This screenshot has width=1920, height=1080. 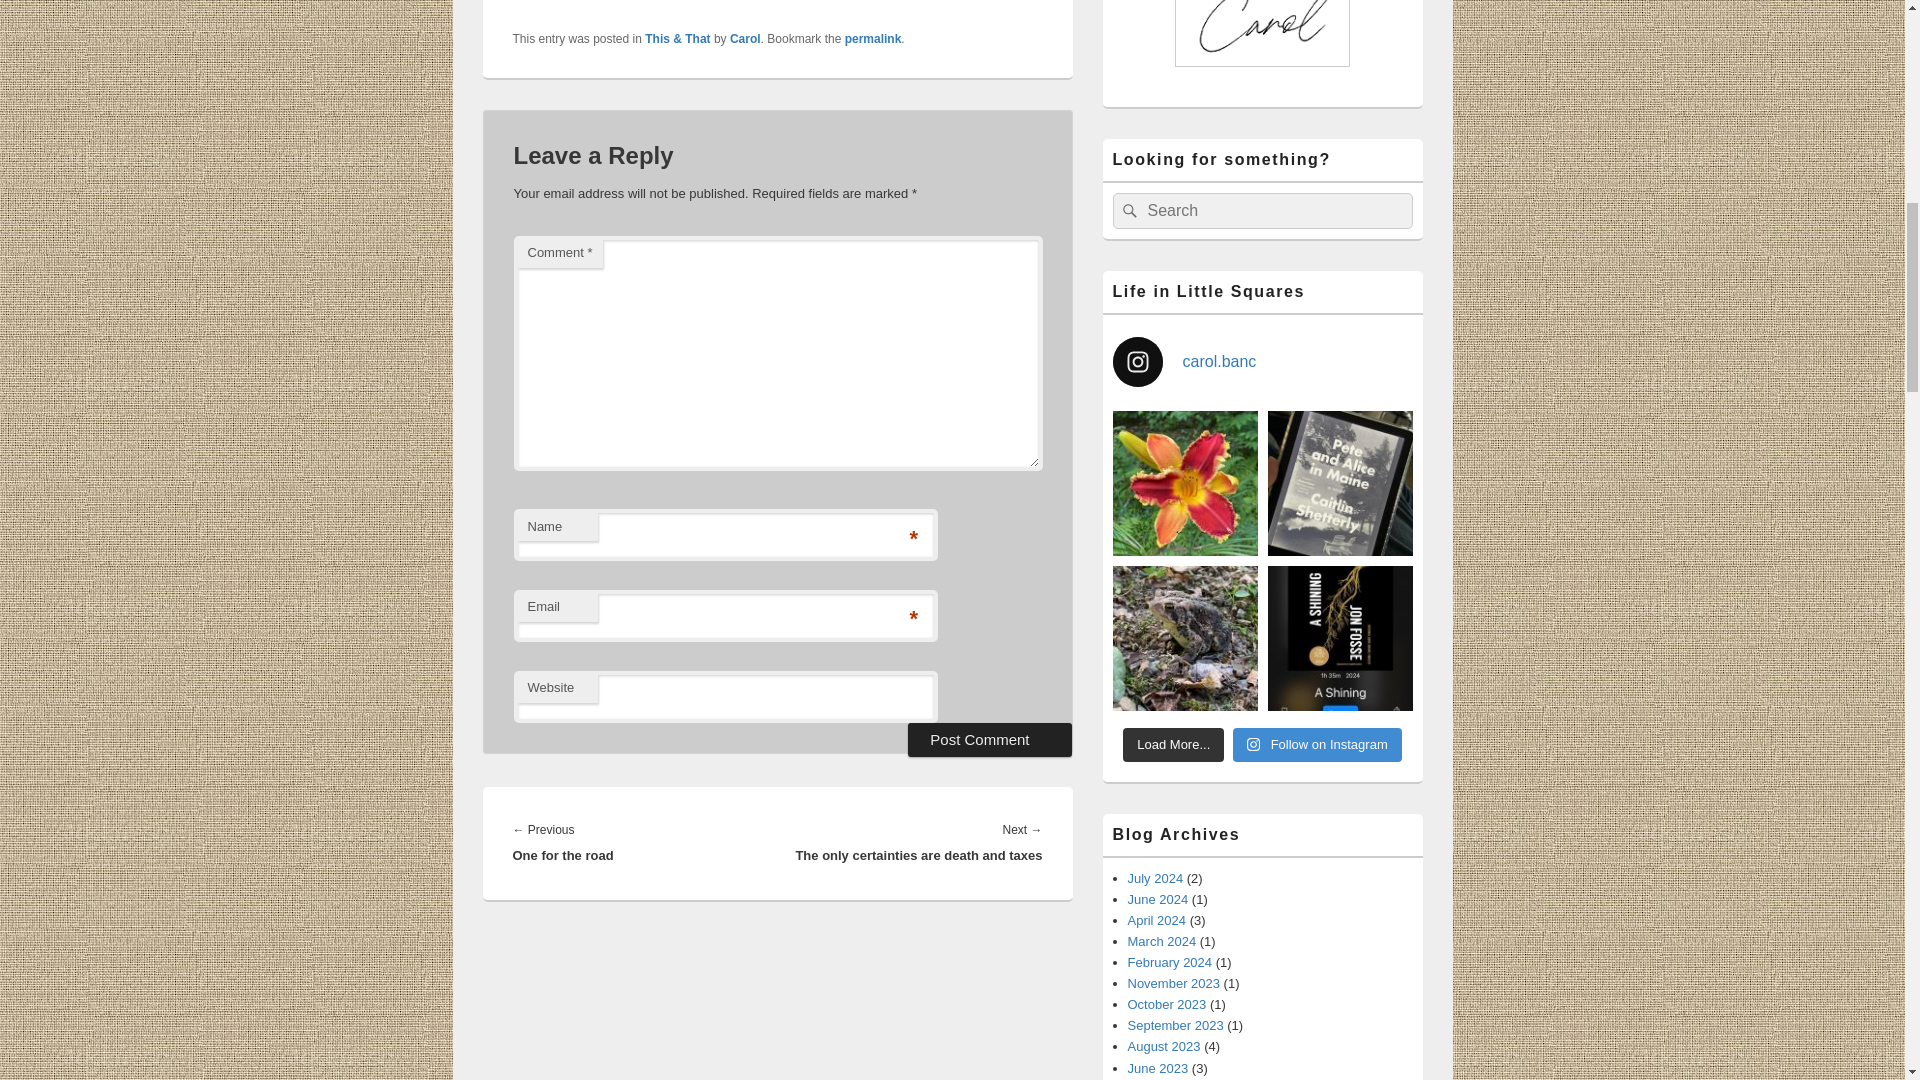 I want to click on Search, so click(x=1126, y=210).